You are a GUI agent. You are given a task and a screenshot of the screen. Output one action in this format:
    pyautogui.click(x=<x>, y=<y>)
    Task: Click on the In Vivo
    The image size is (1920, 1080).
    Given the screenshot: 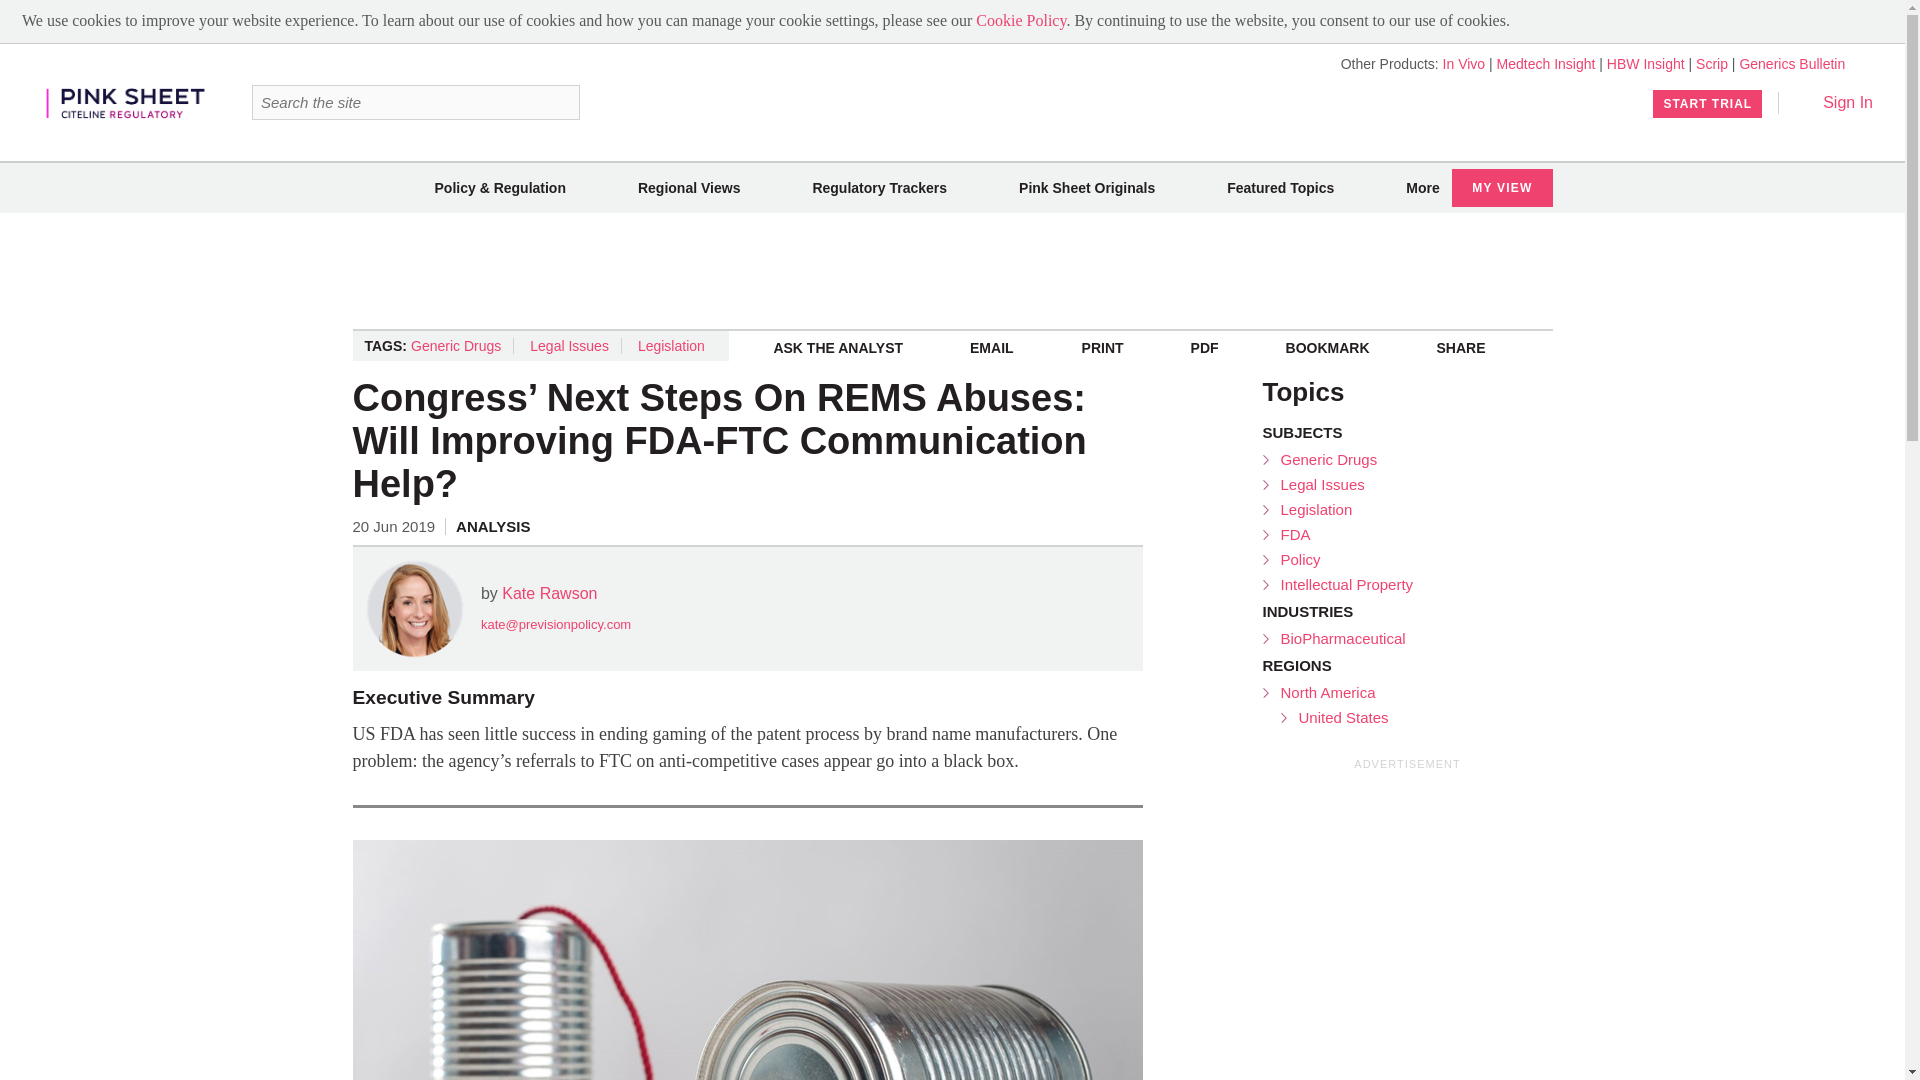 What is the action you would take?
    pyautogui.click(x=1464, y=64)
    